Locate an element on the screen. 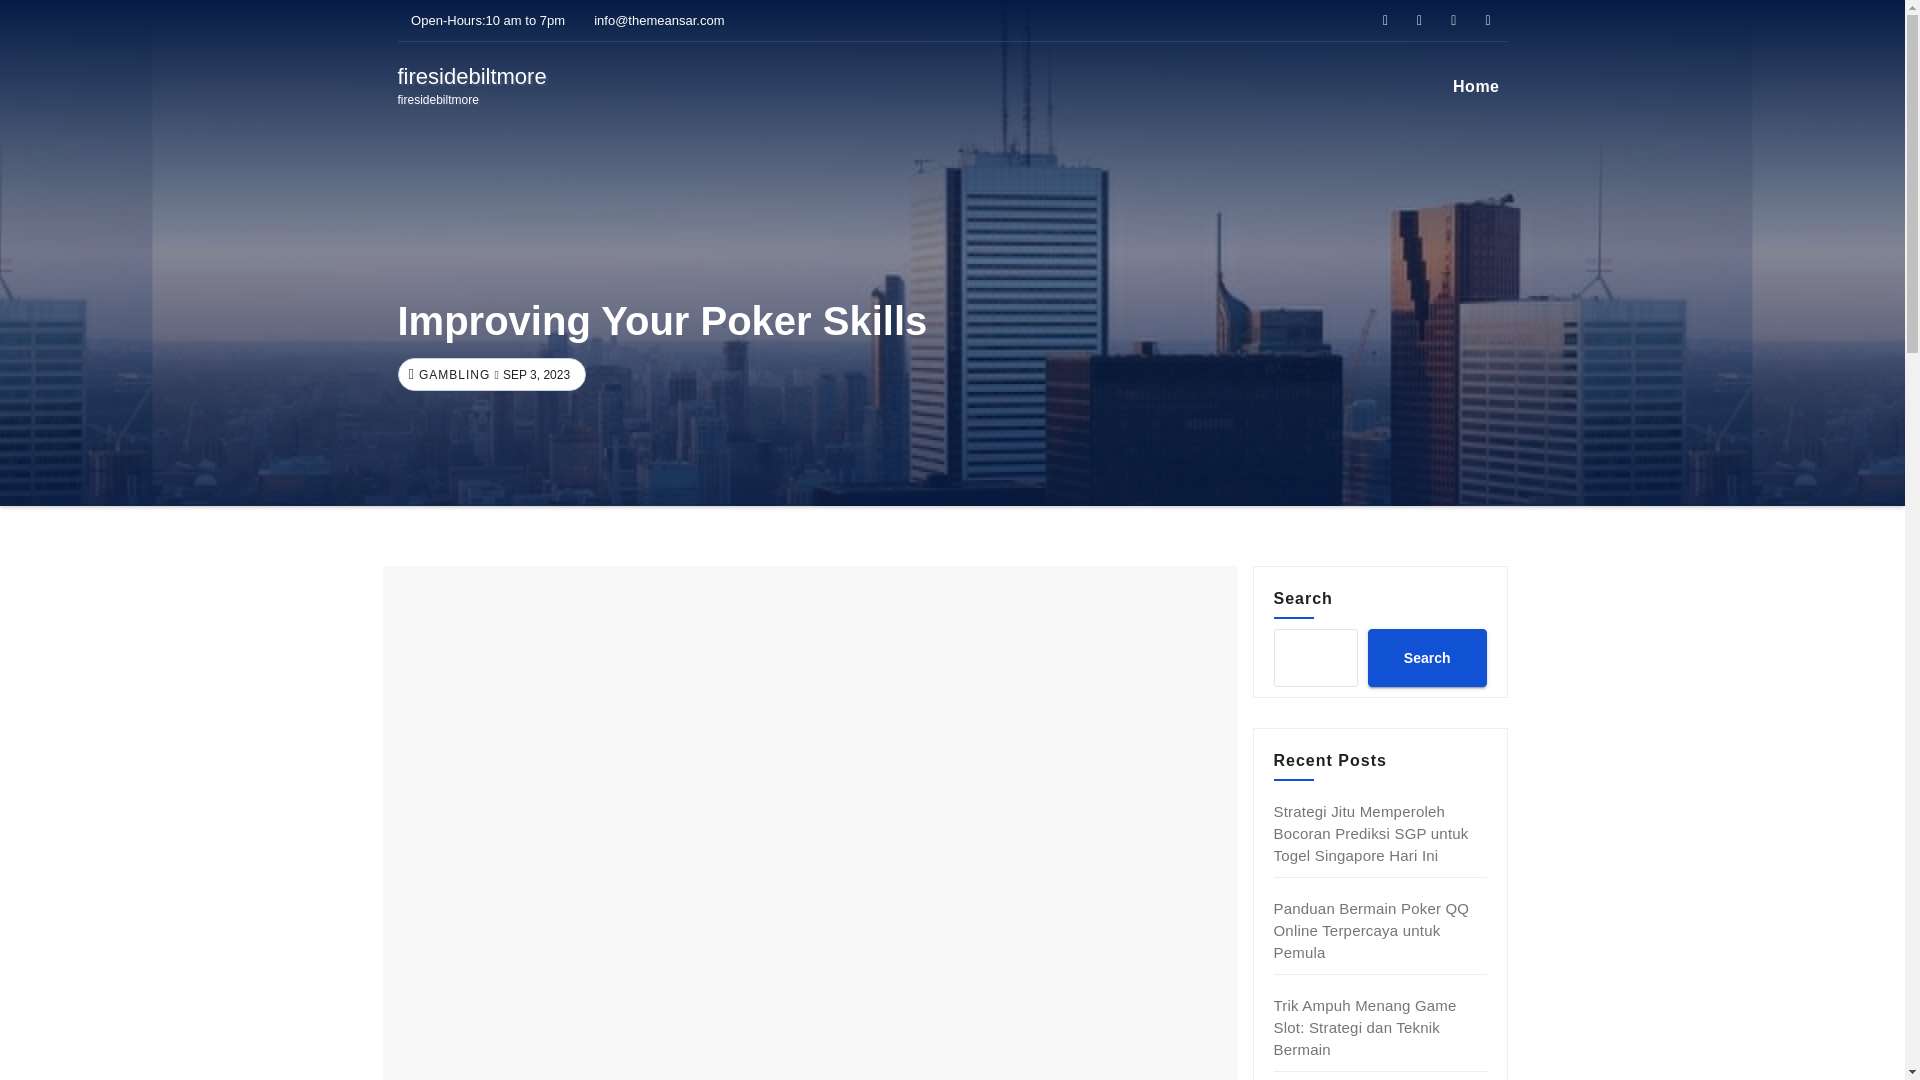 This screenshot has height=1080, width=1920. Trik Ampuh Menang Game Slot: Strategi dan Teknik Bermain is located at coordinates (1366, 1027).